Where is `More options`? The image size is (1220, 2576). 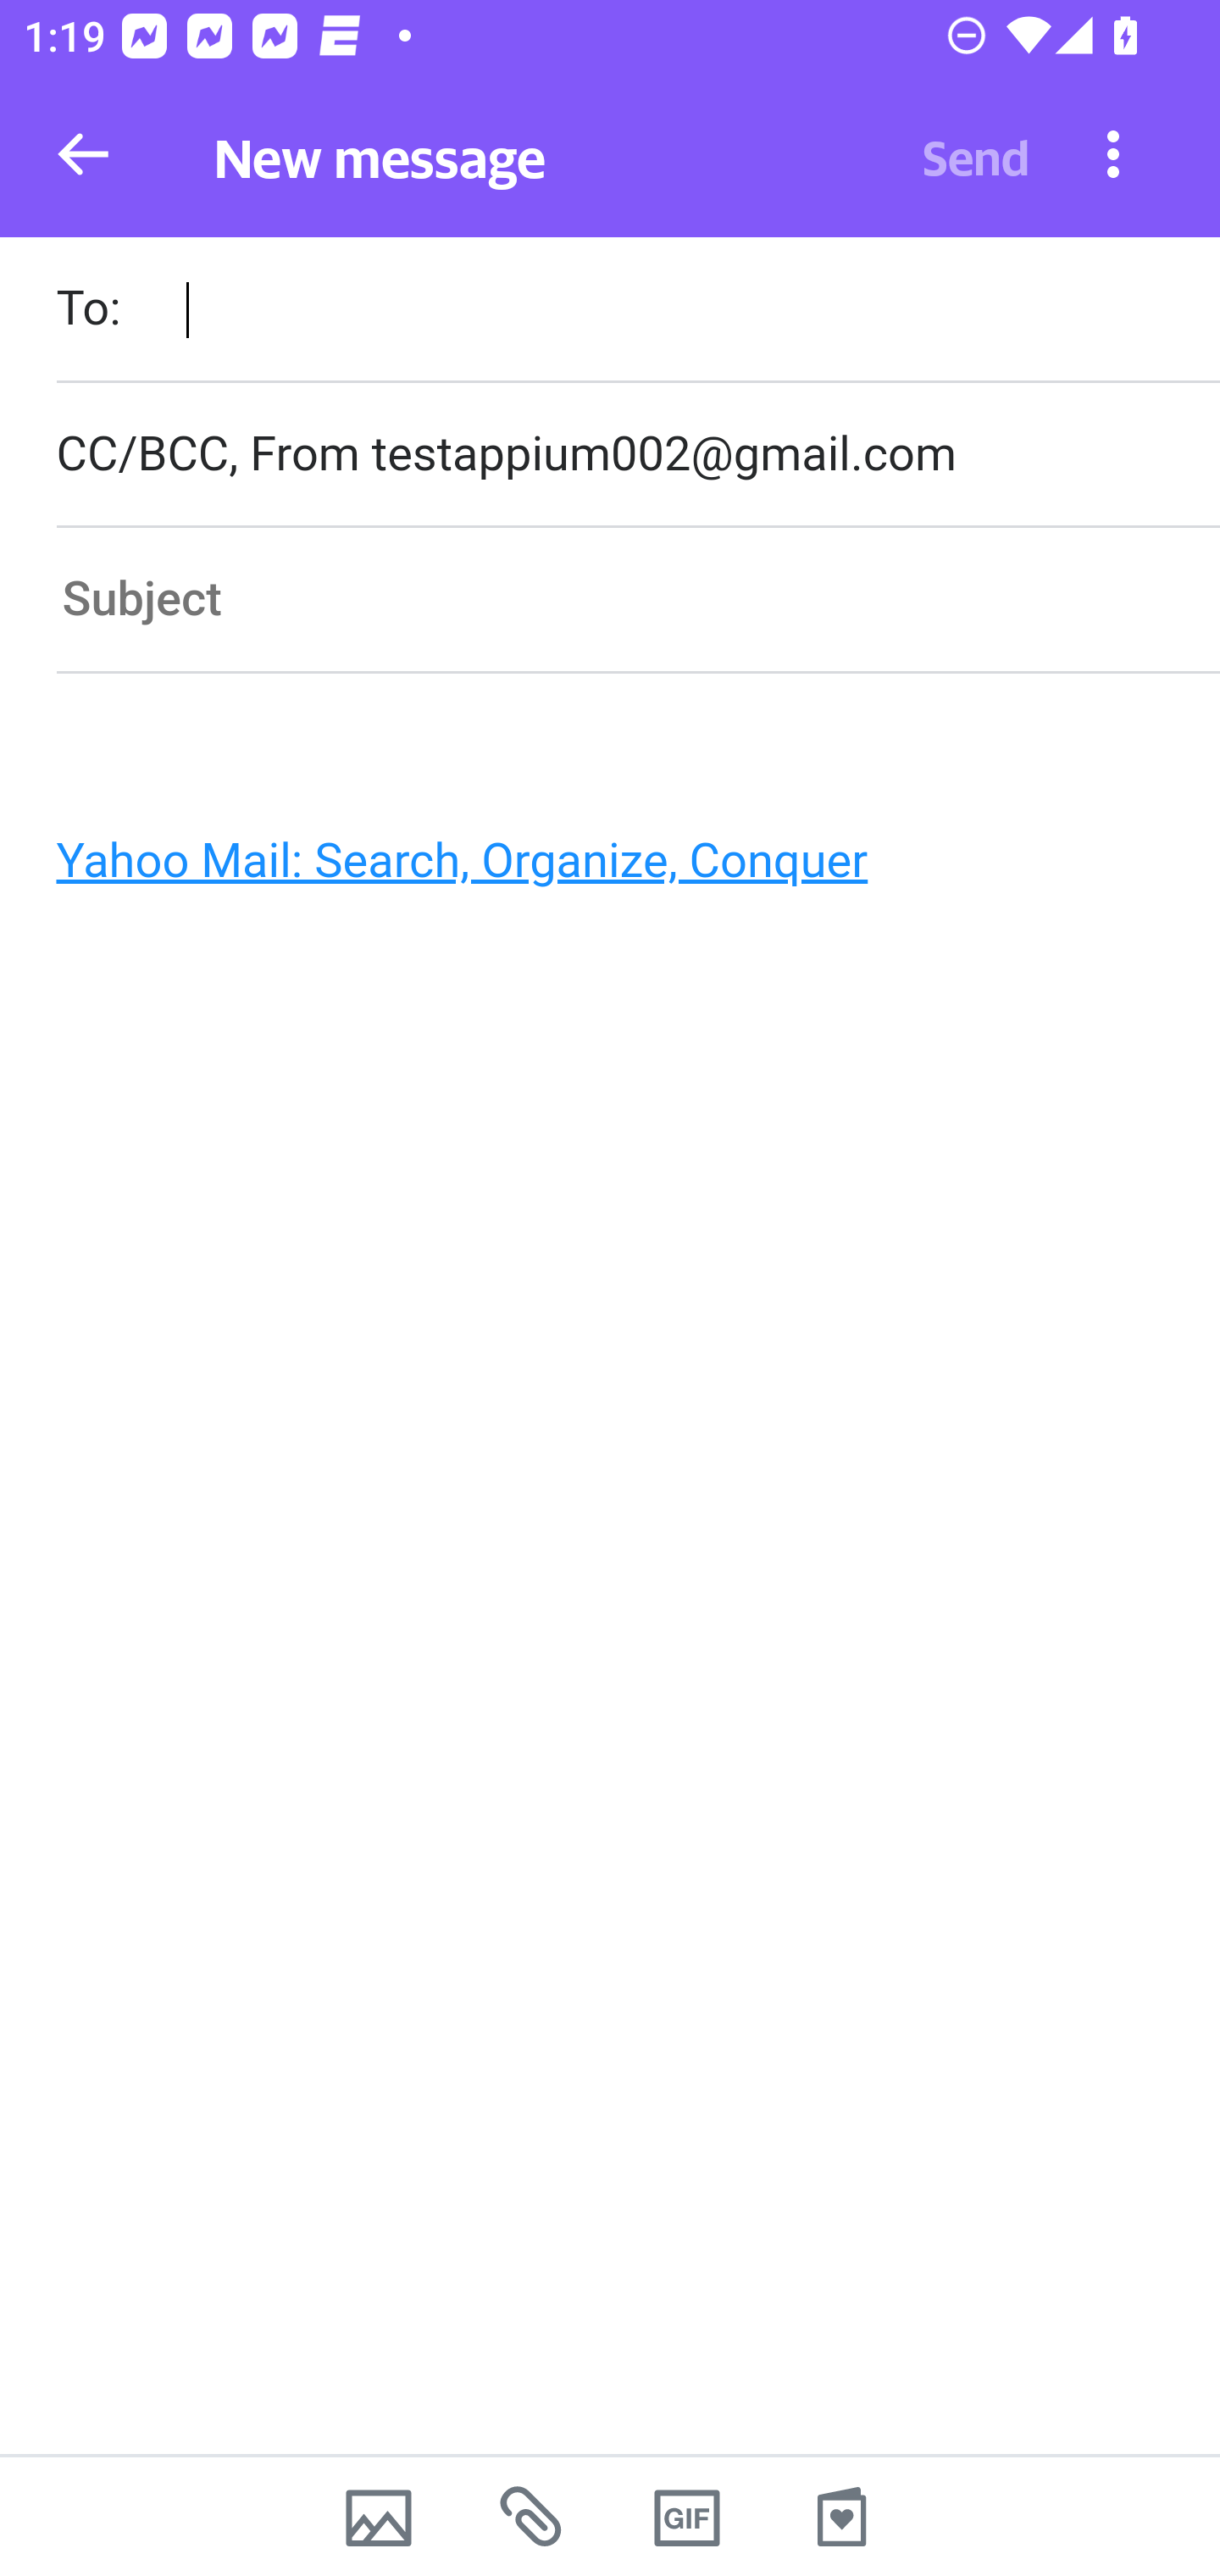
More options is located at coordinates (1113, 153).